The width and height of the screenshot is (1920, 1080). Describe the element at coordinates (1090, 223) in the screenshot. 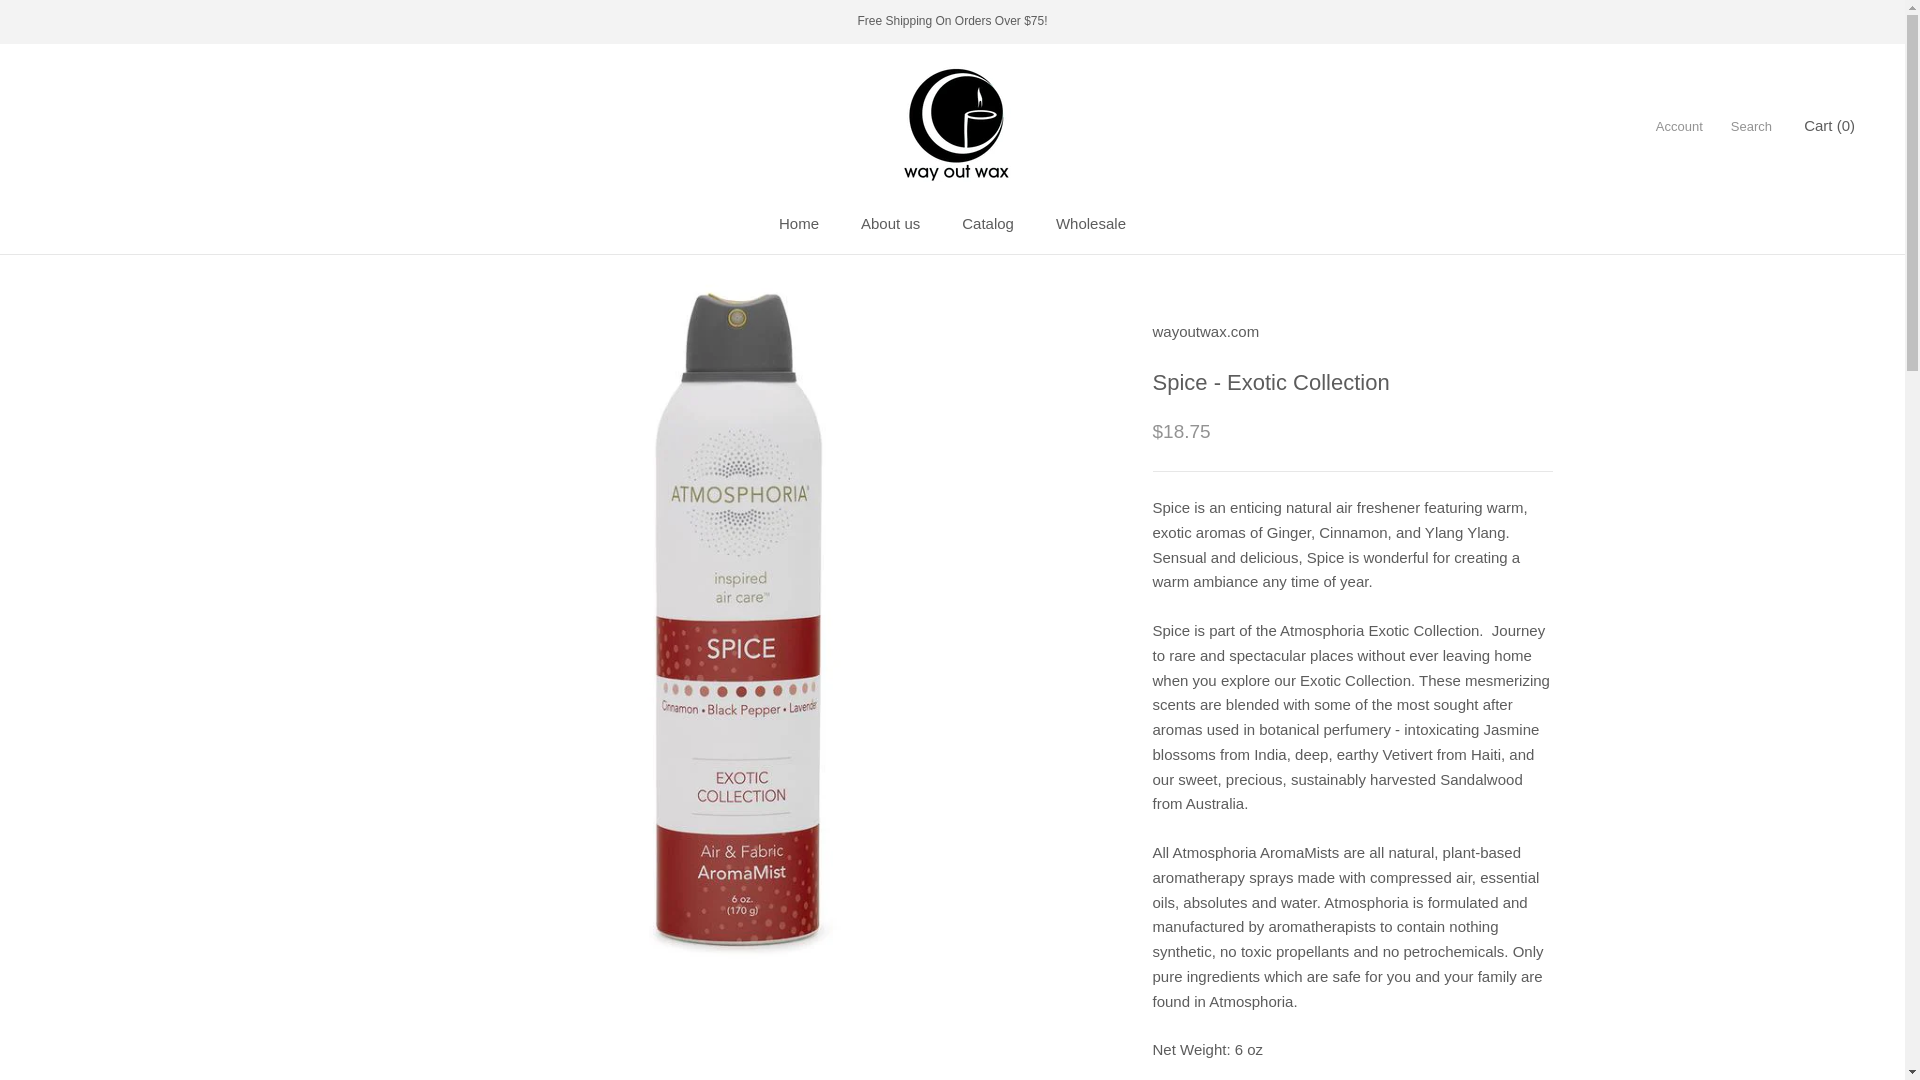

I see `Catalog` at that location.